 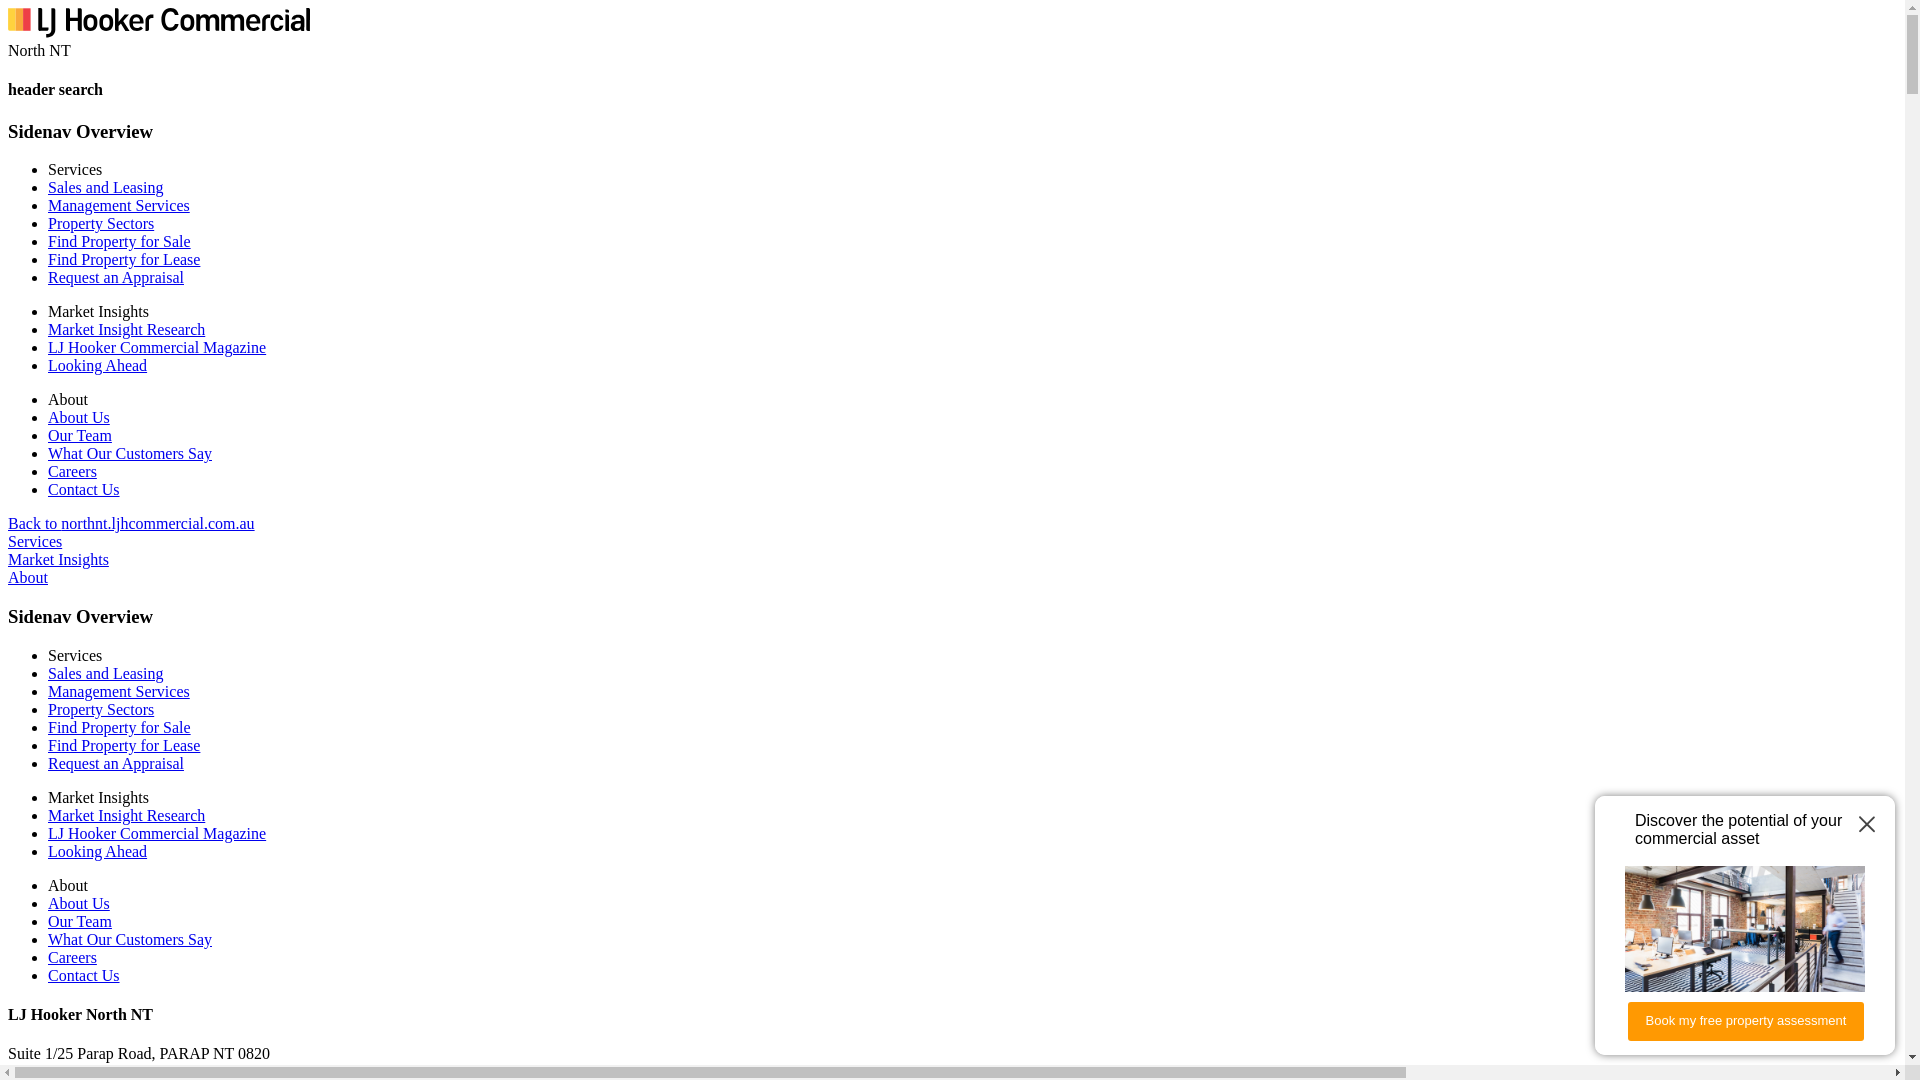 What do you see at coordinates (28, 578) in the screenshot?
I see `About` at bounding box center [28, 578].